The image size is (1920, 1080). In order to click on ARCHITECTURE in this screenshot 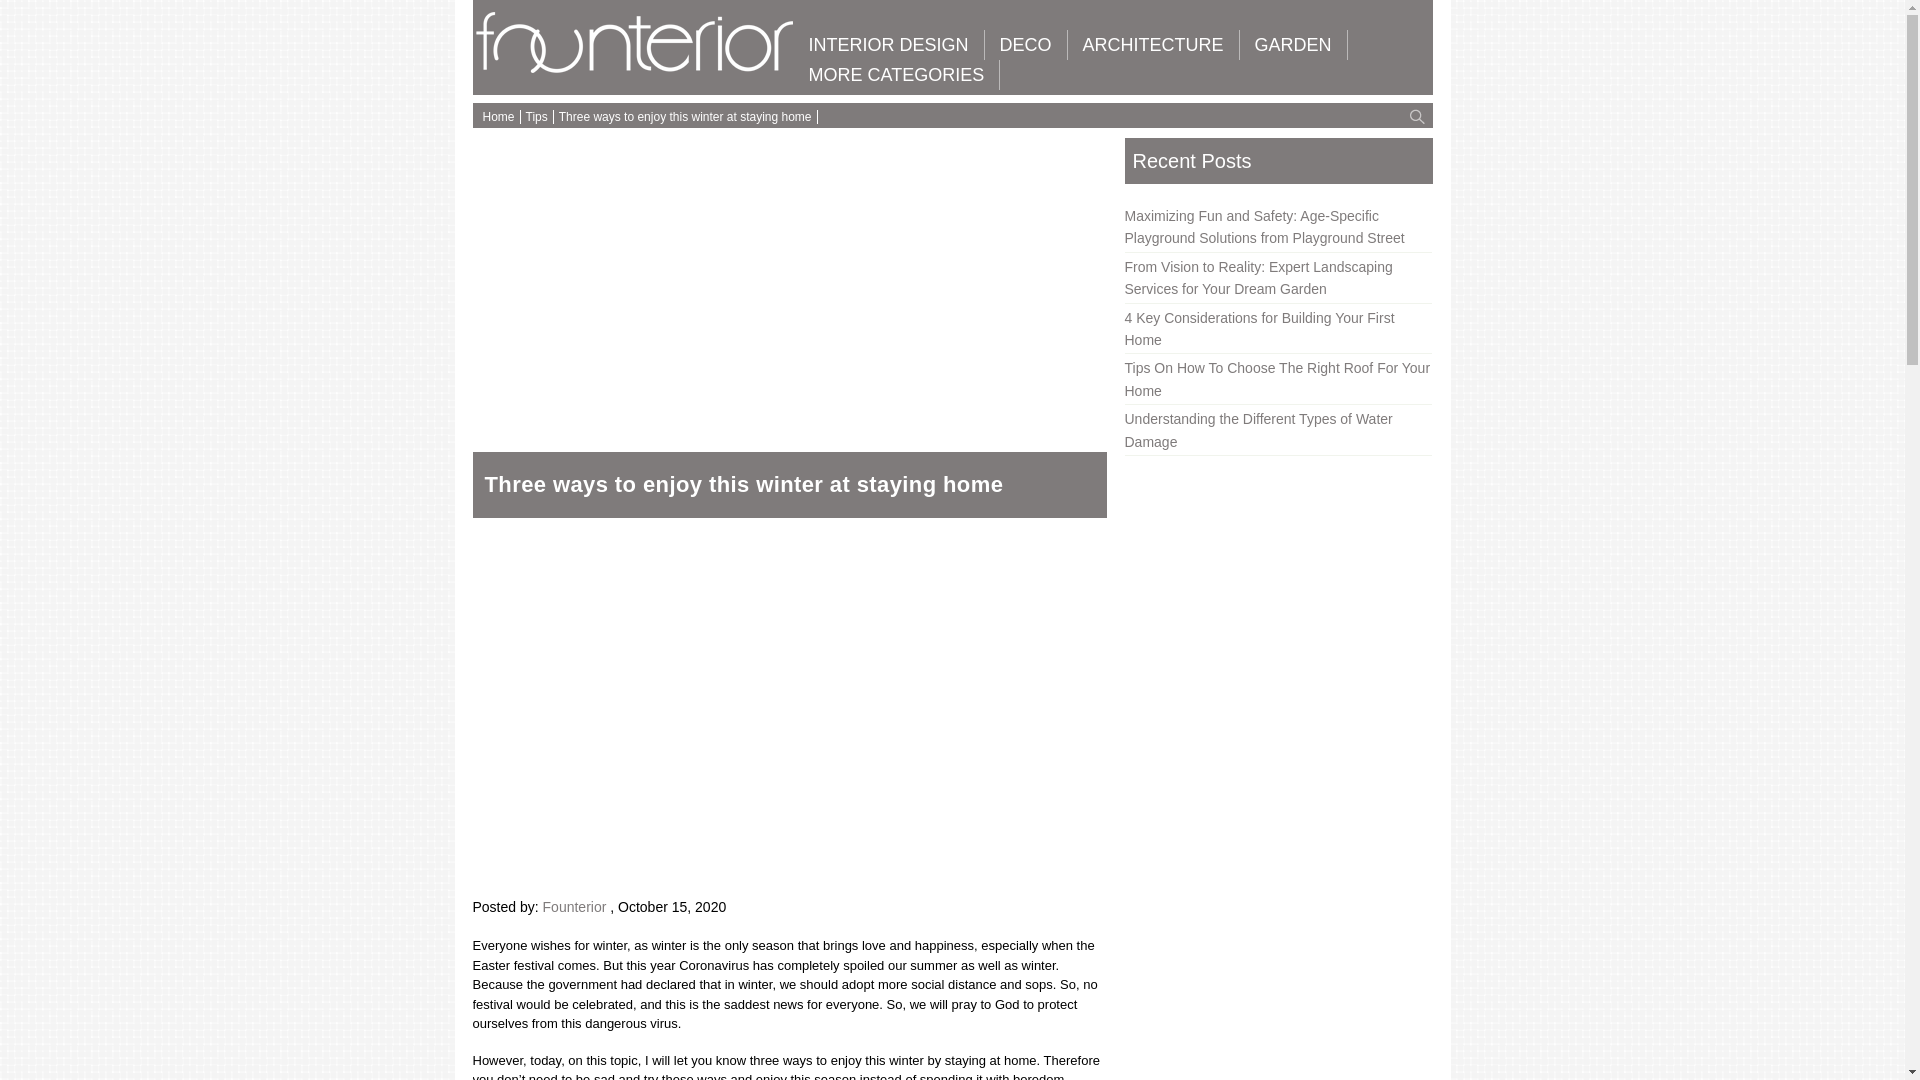, I will do `click(1152, 45)`.